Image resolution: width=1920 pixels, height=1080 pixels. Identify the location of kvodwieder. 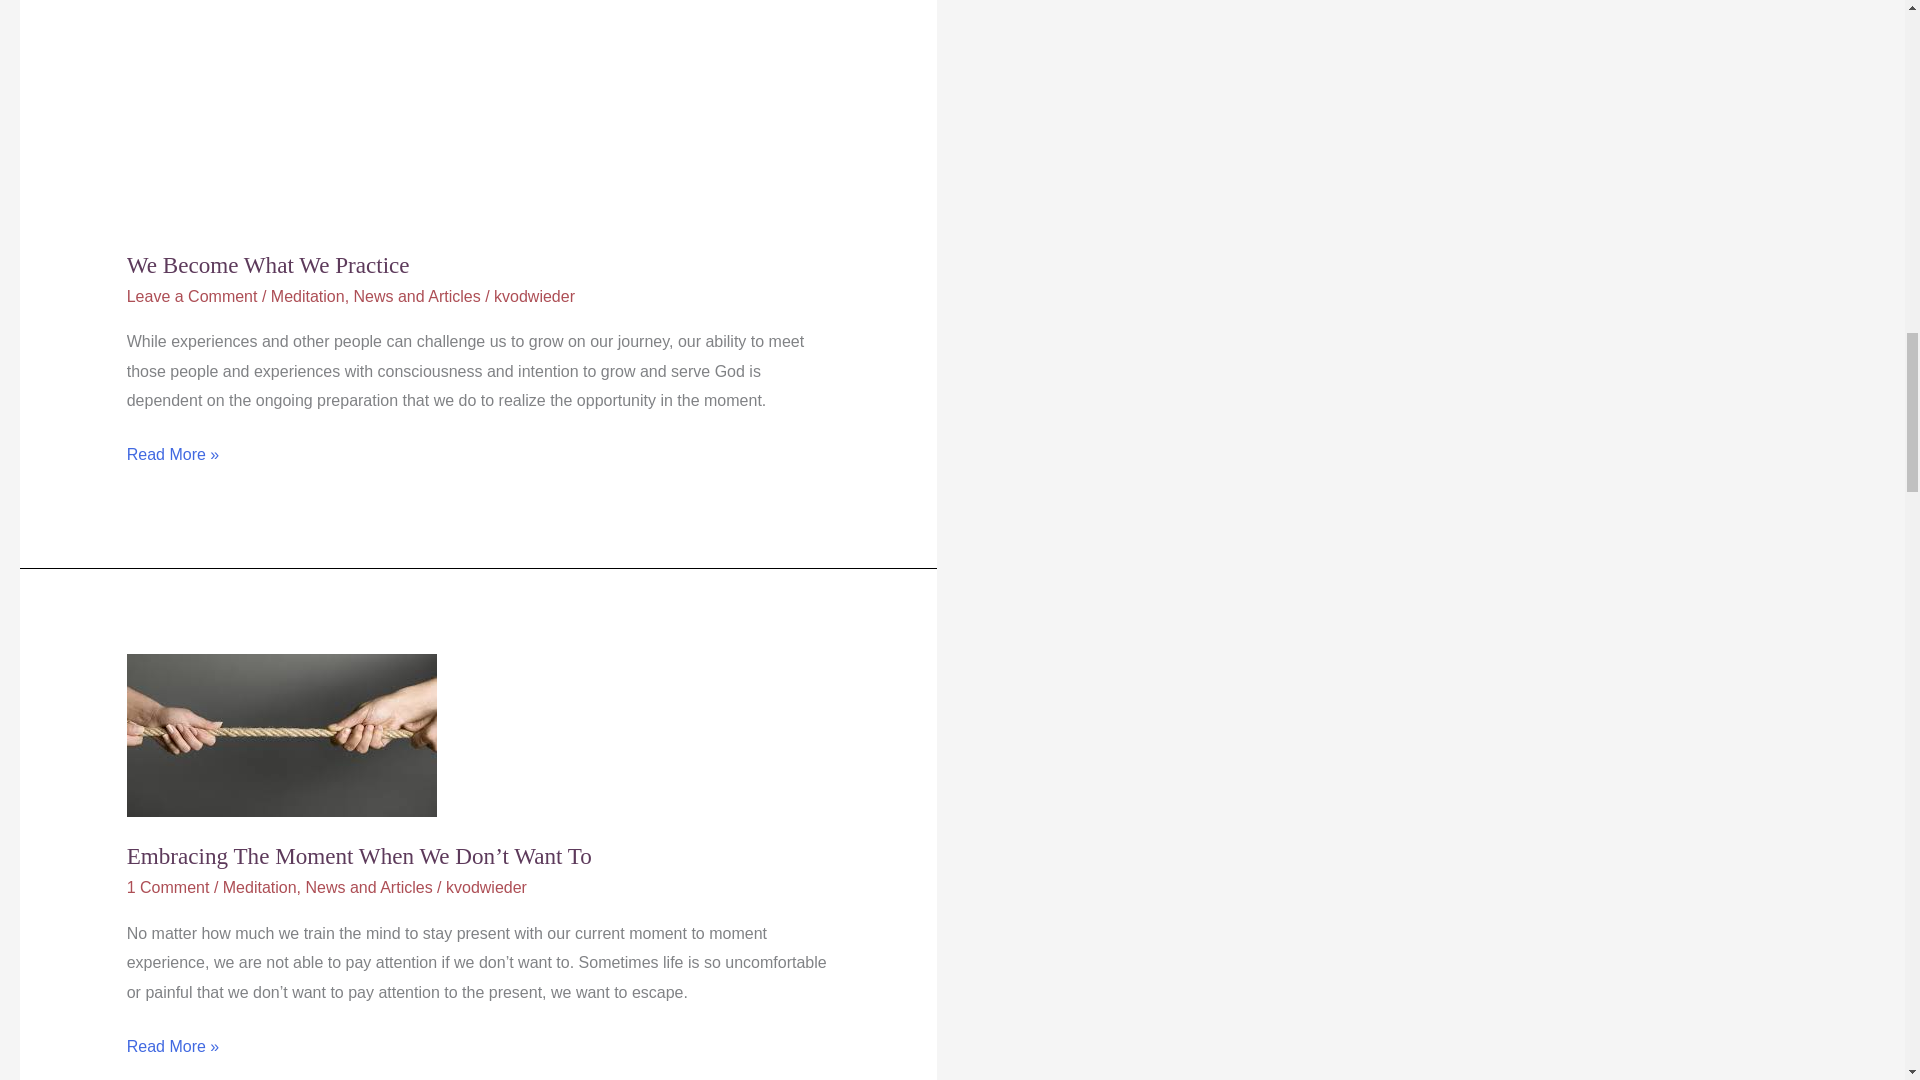
(486, 888).